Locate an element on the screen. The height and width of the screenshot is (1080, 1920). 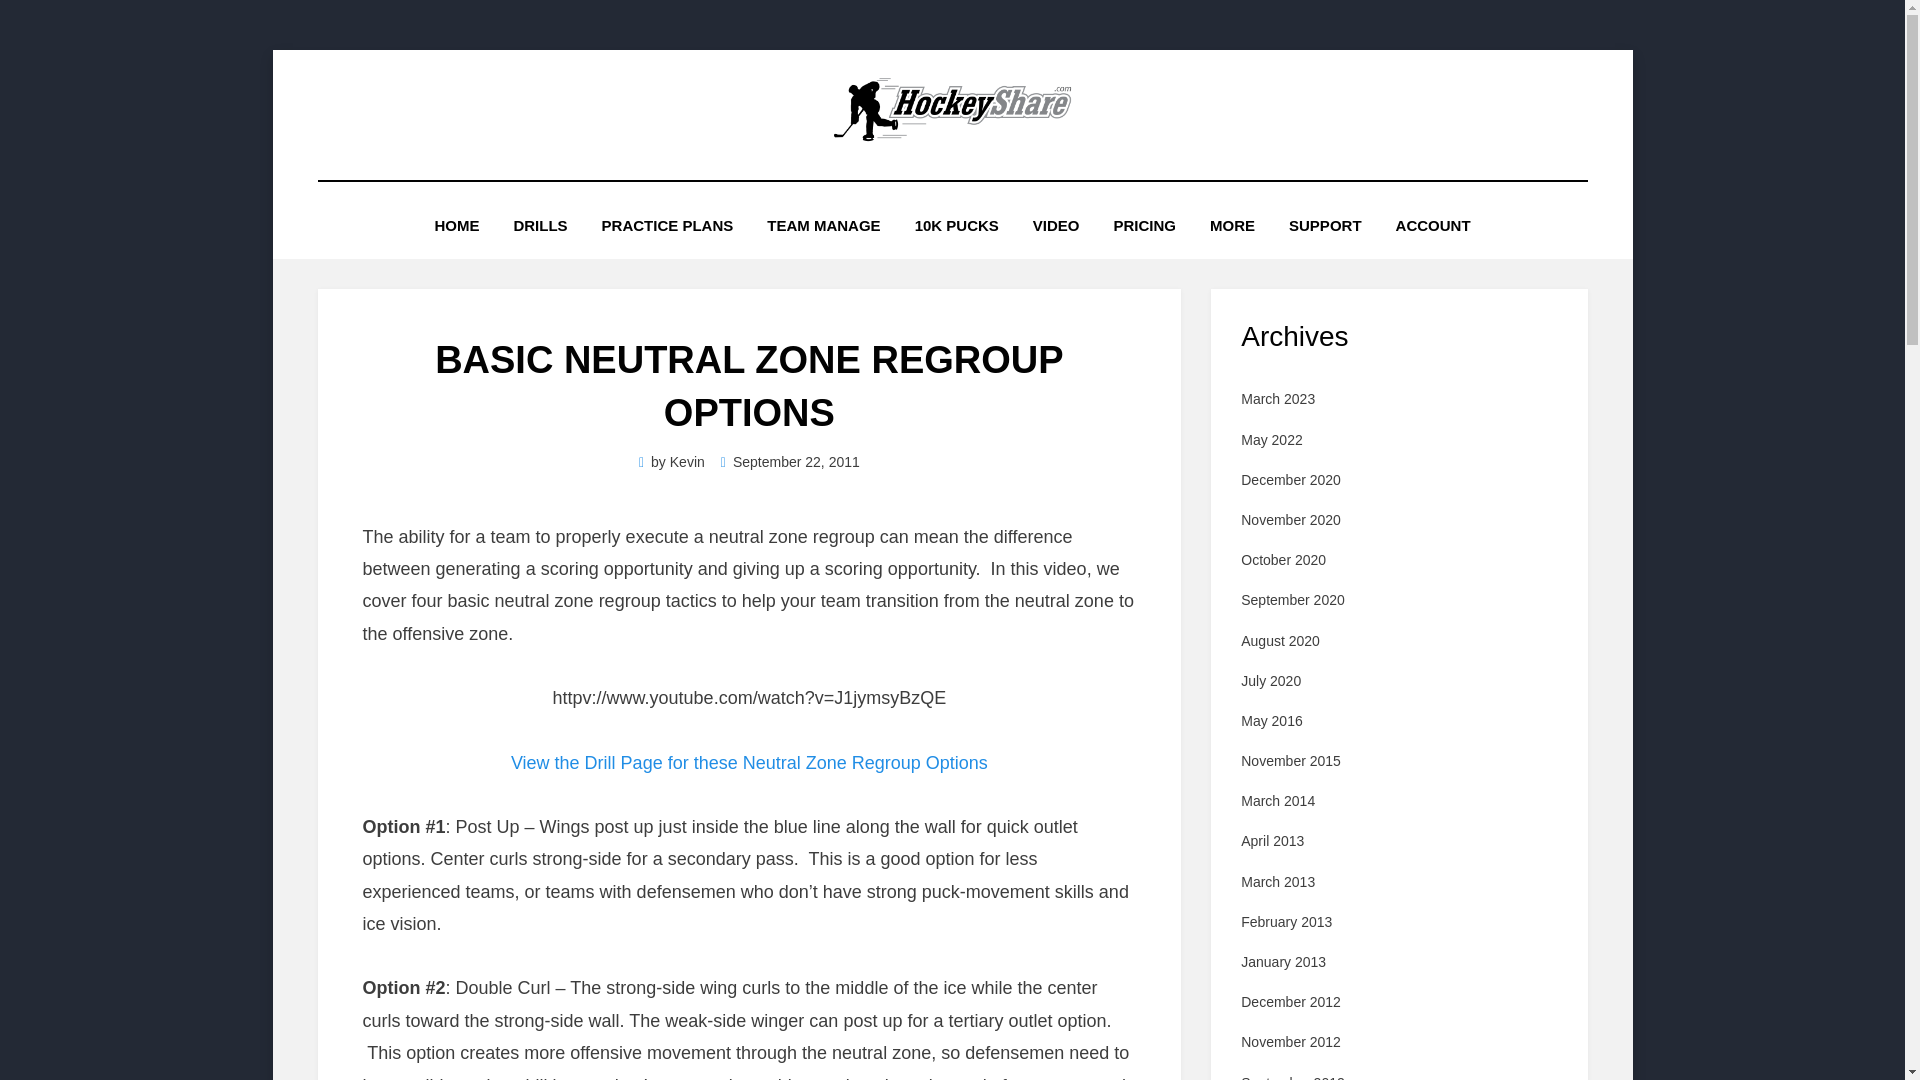
July 2020 is located at coordinates (1270, 680).